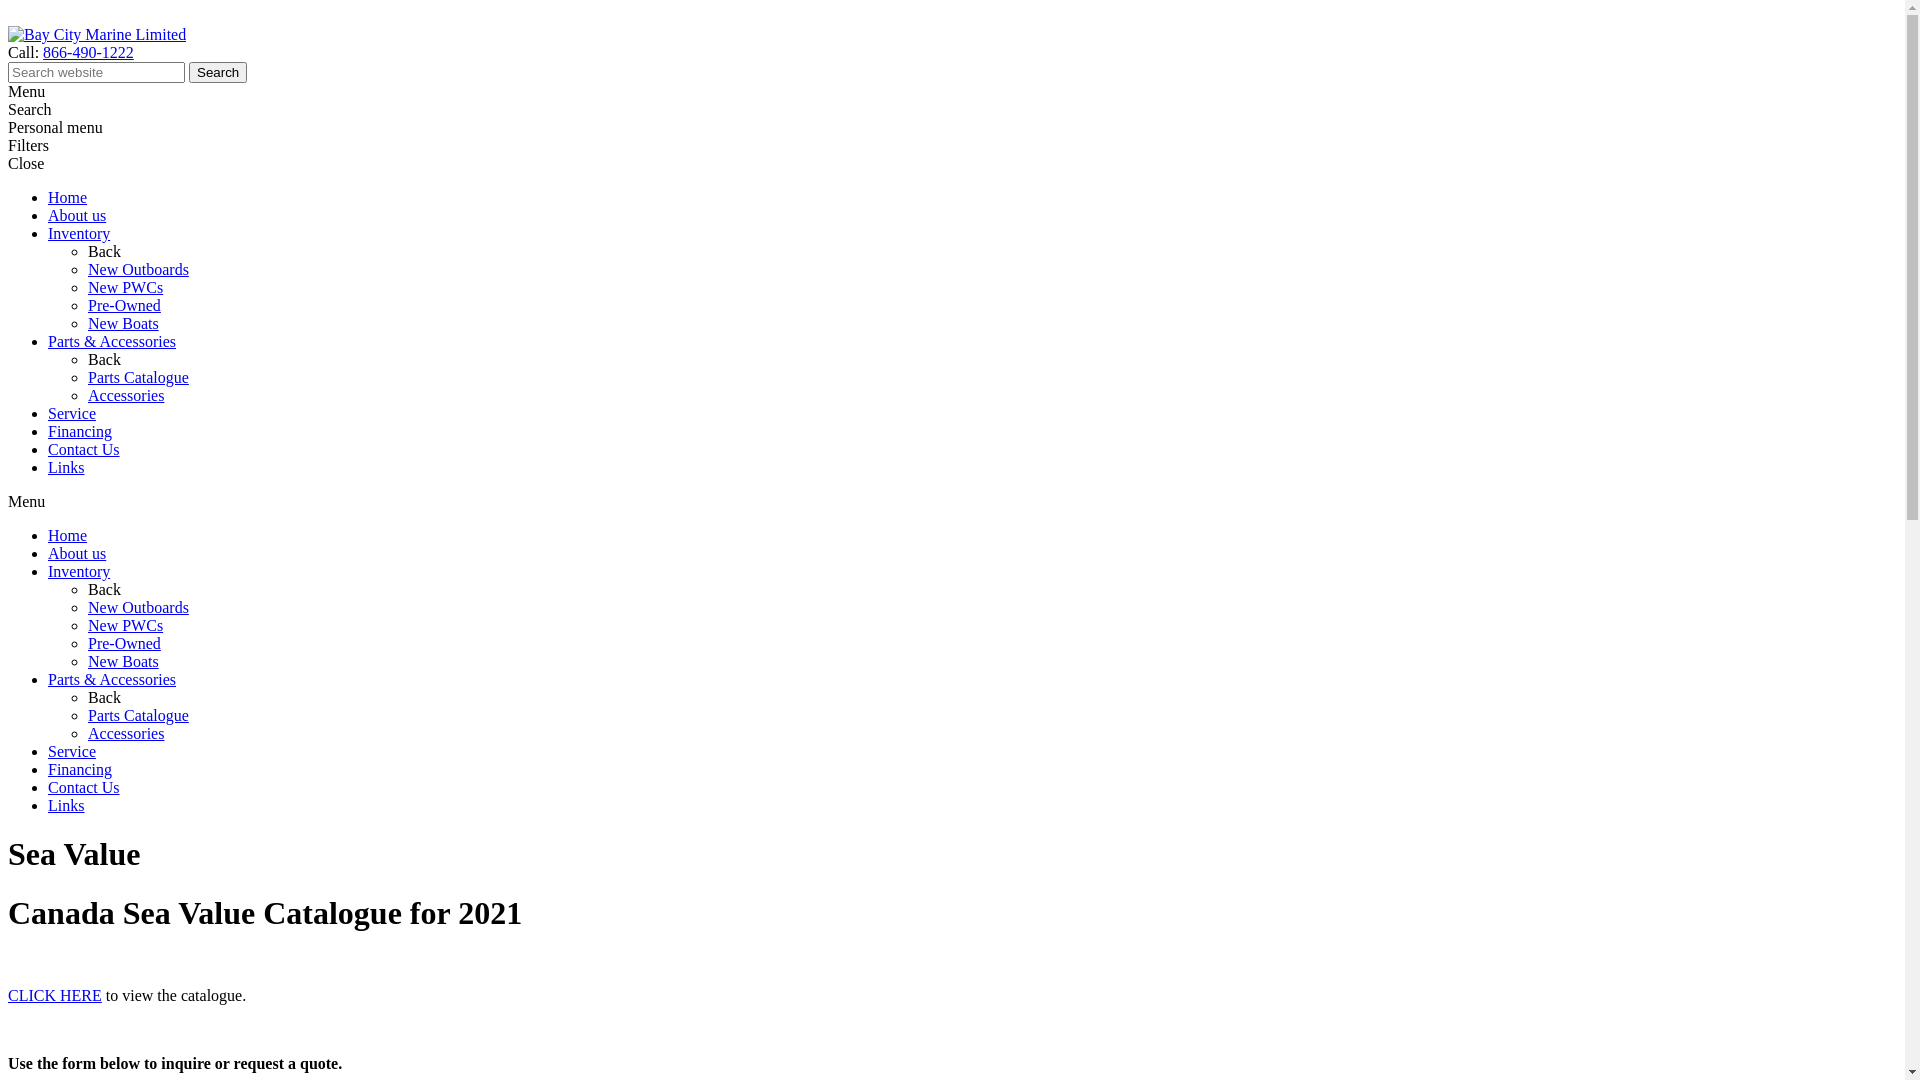 The width and height of the screenshot is (1920, 1080). What do you see at coordinates (80, 770) in the screenshot?
I see `Financing` at bounding box center [80, 770].